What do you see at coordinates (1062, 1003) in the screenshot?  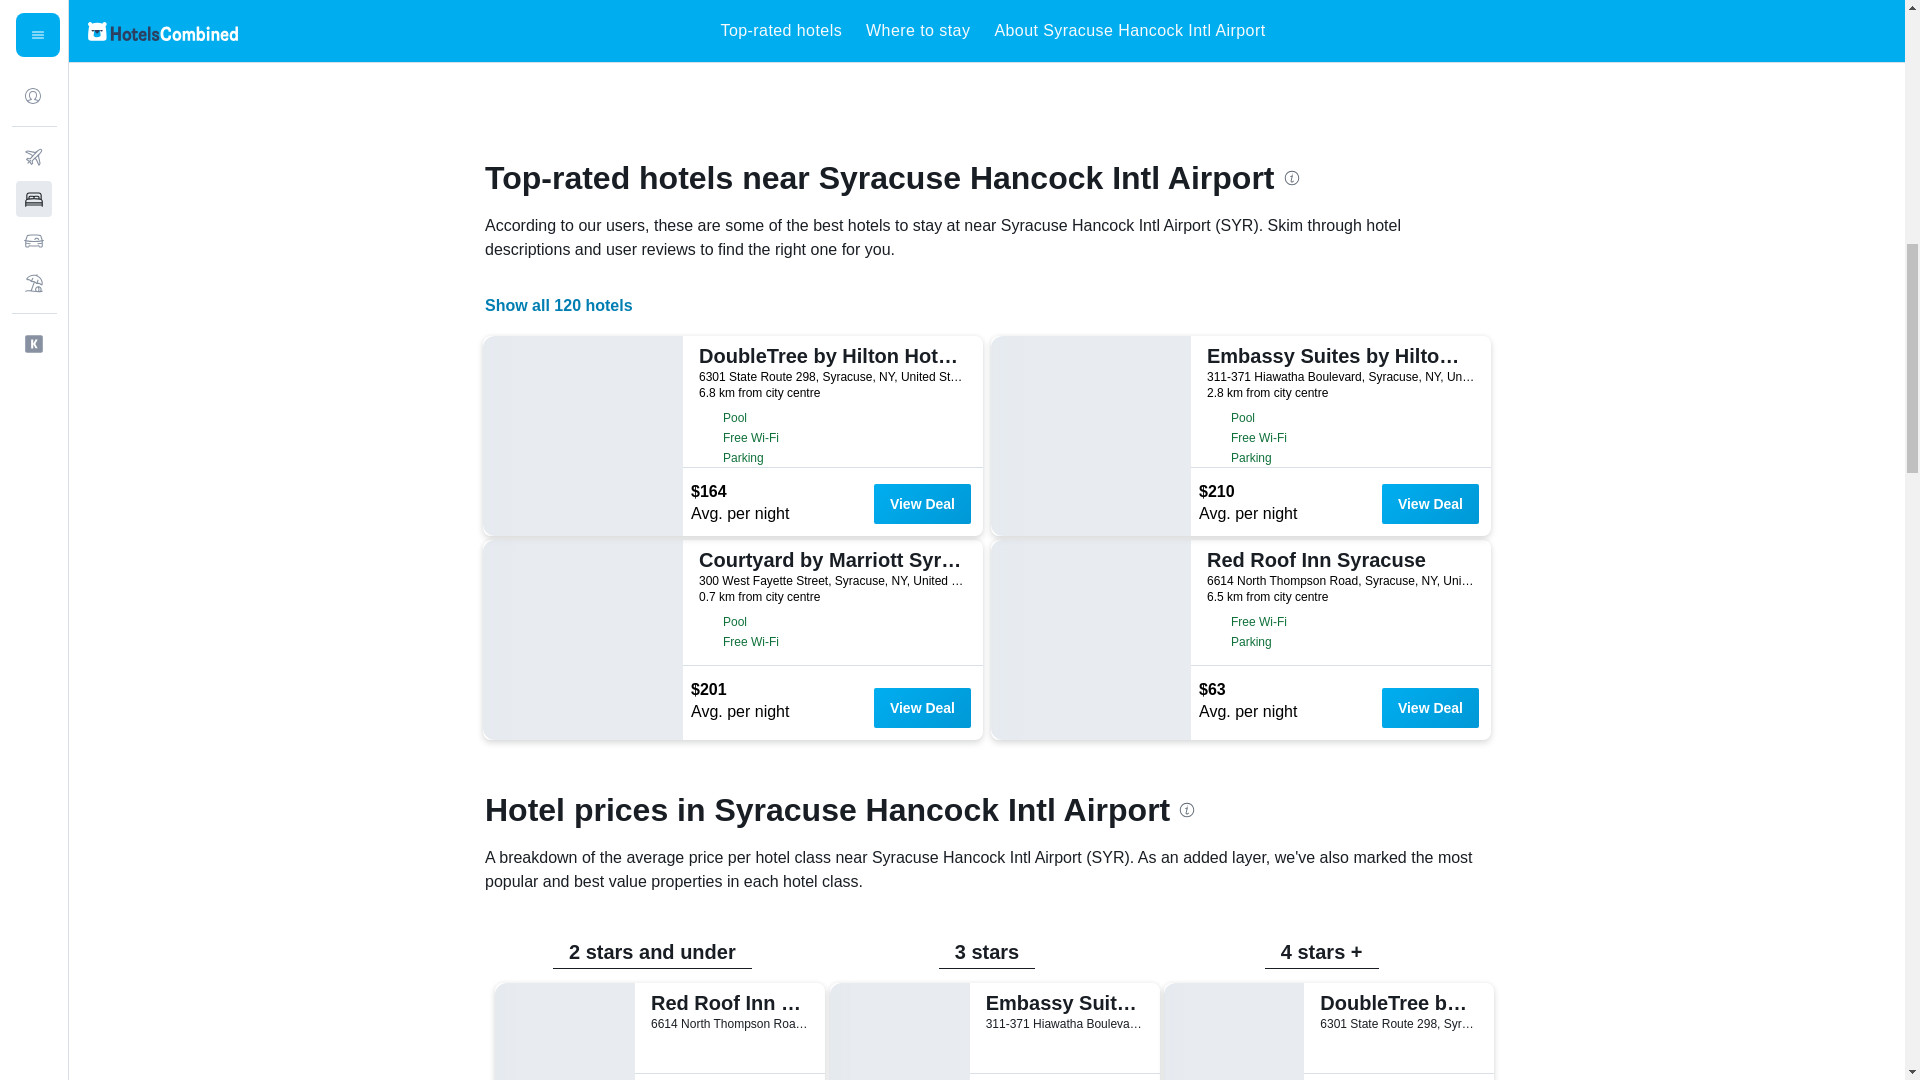 I see `Embassy Suites by Hilton Syracuse Destiny USA` at bounding box center [1062, 1003].